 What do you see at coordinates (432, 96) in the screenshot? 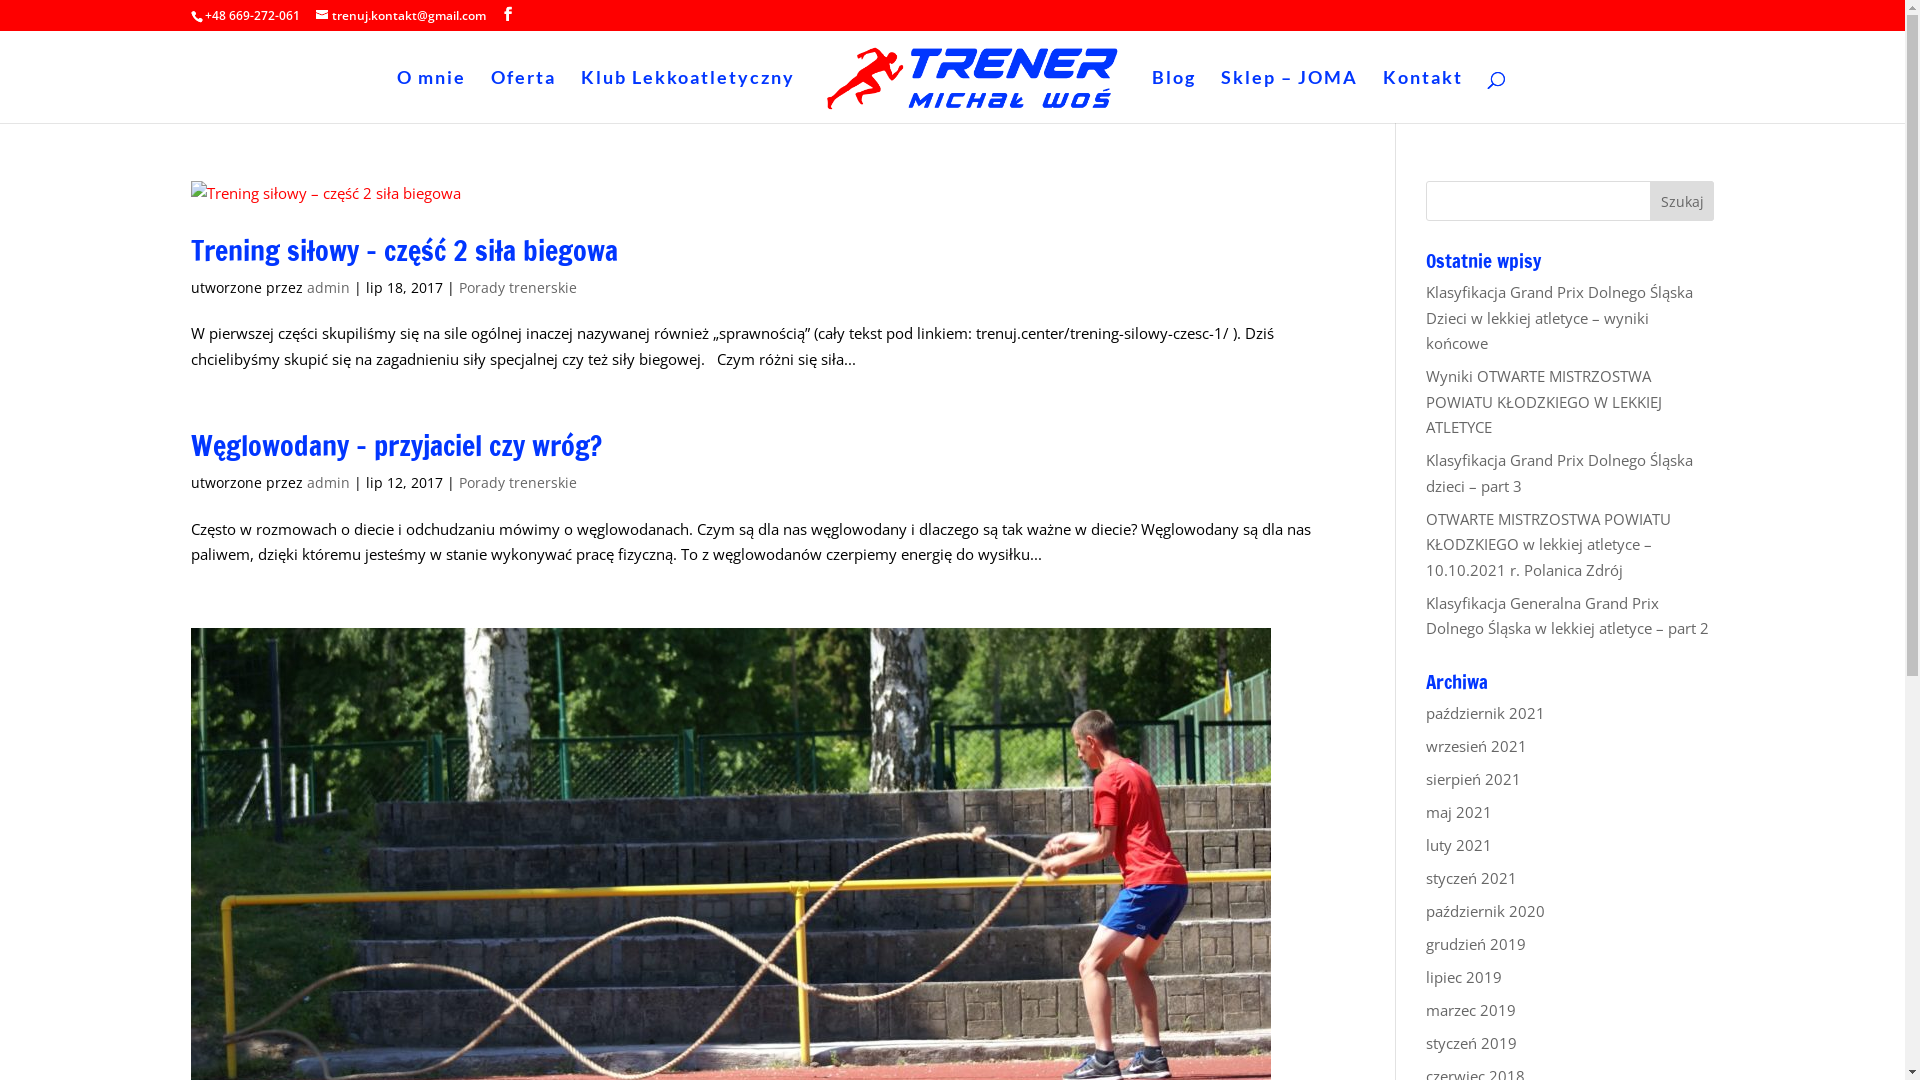
I see `O mnie` at bounding box center [432, 96].